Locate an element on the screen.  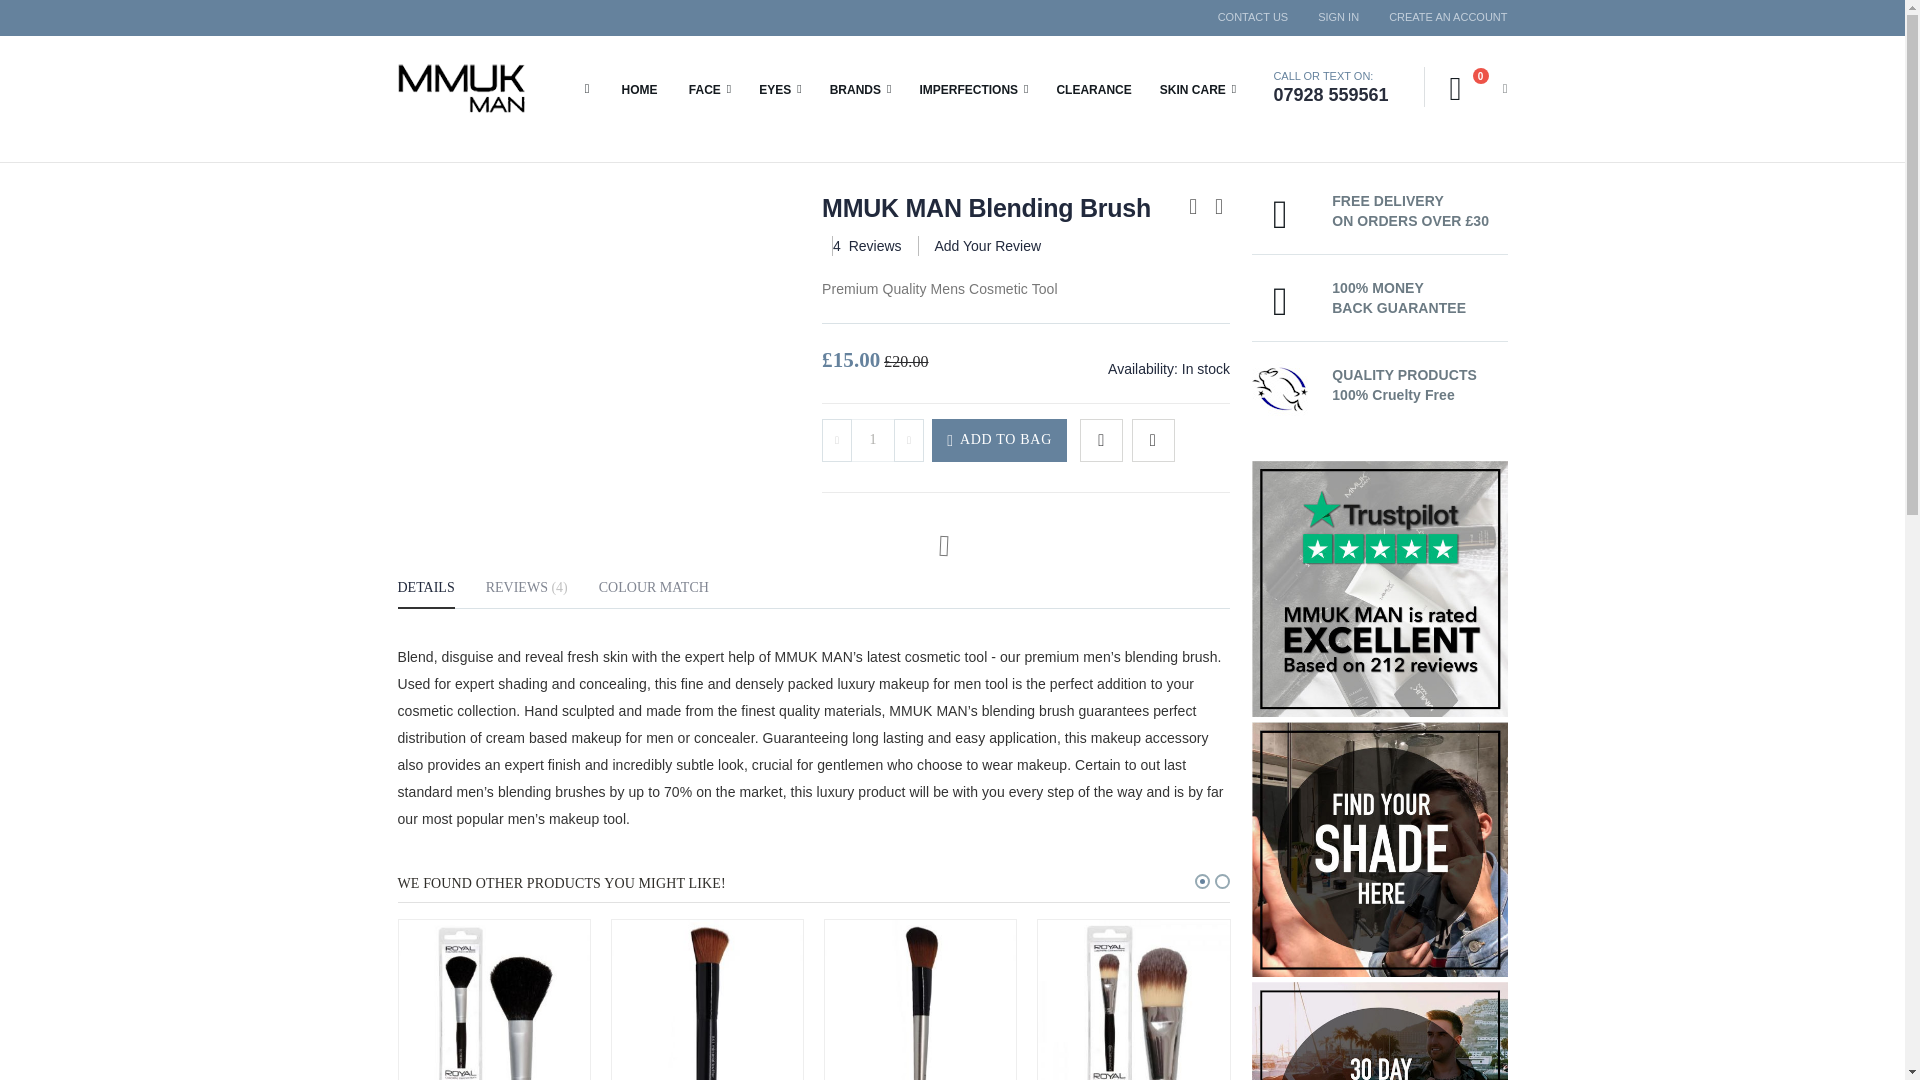
SIGN IN is located at coordinates (1253, 16).